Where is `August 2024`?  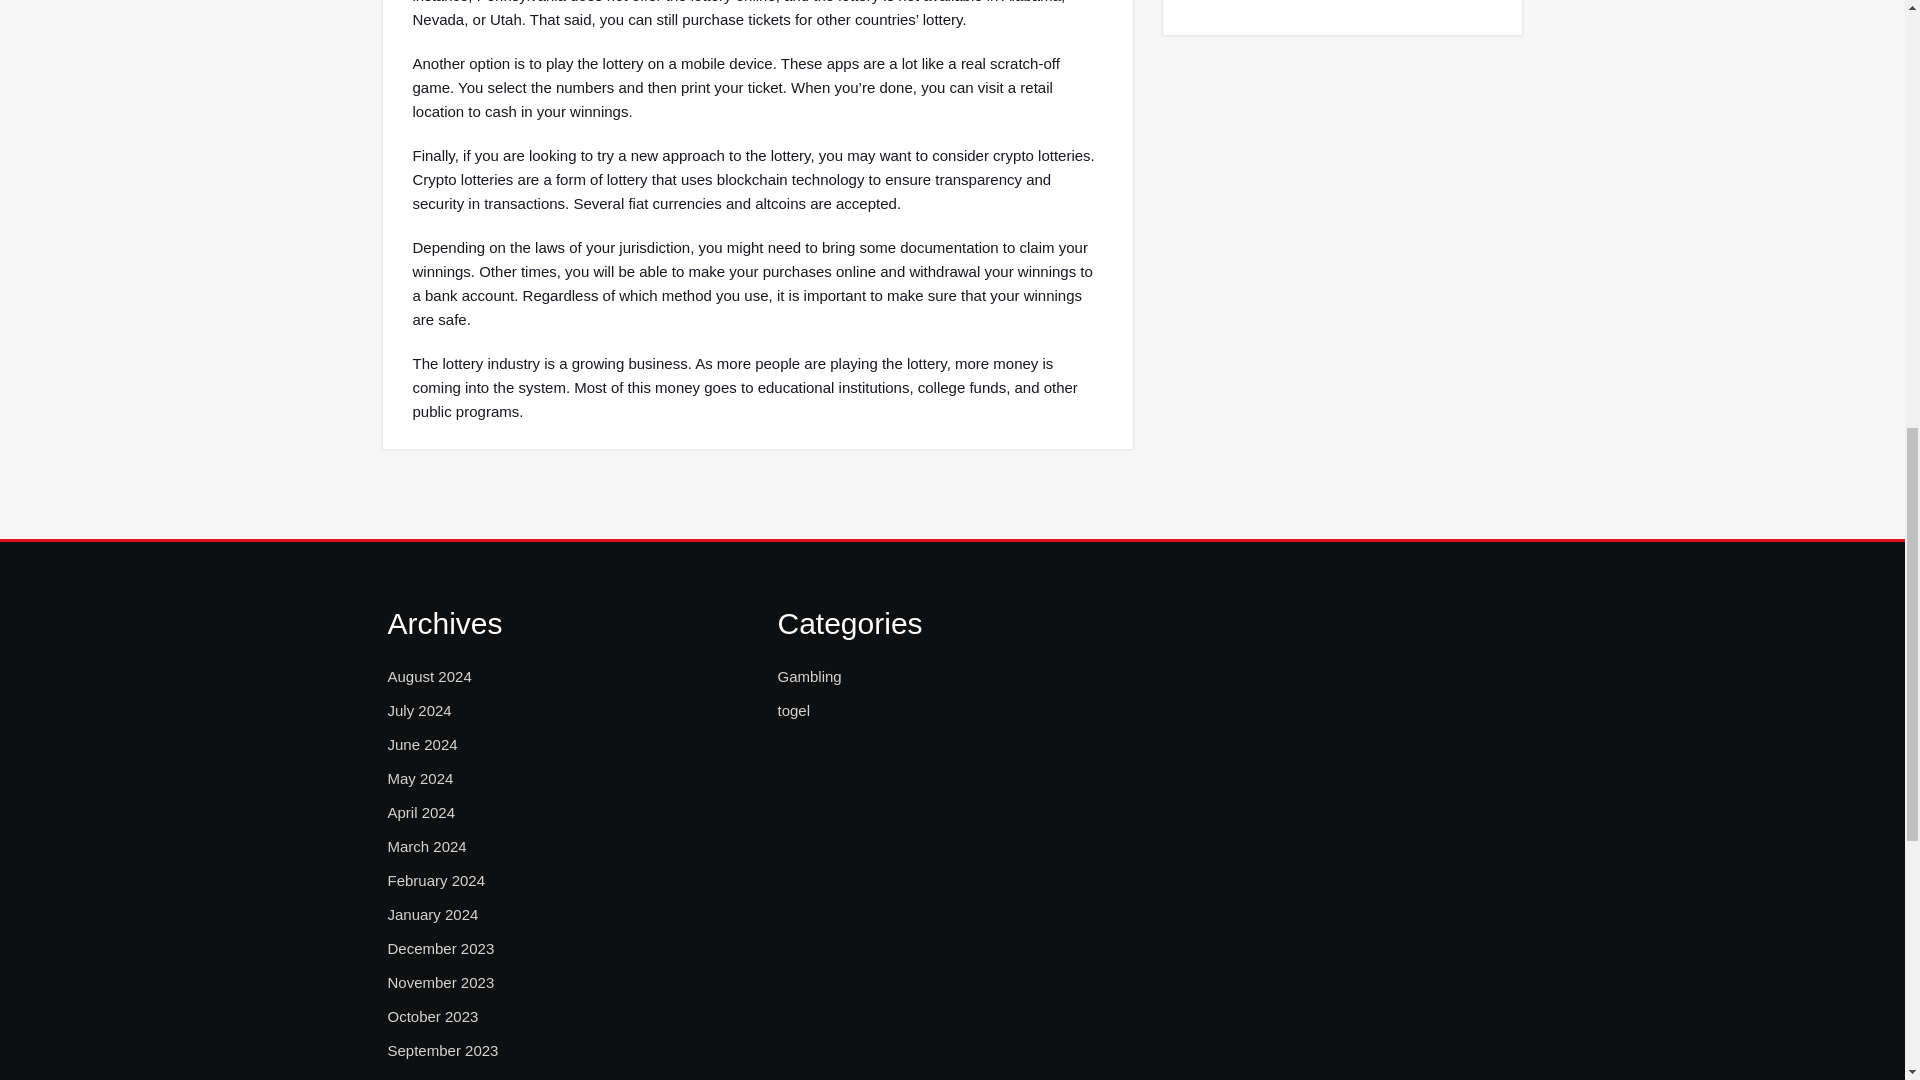 August 2024 is located at coordinates (430, 677).